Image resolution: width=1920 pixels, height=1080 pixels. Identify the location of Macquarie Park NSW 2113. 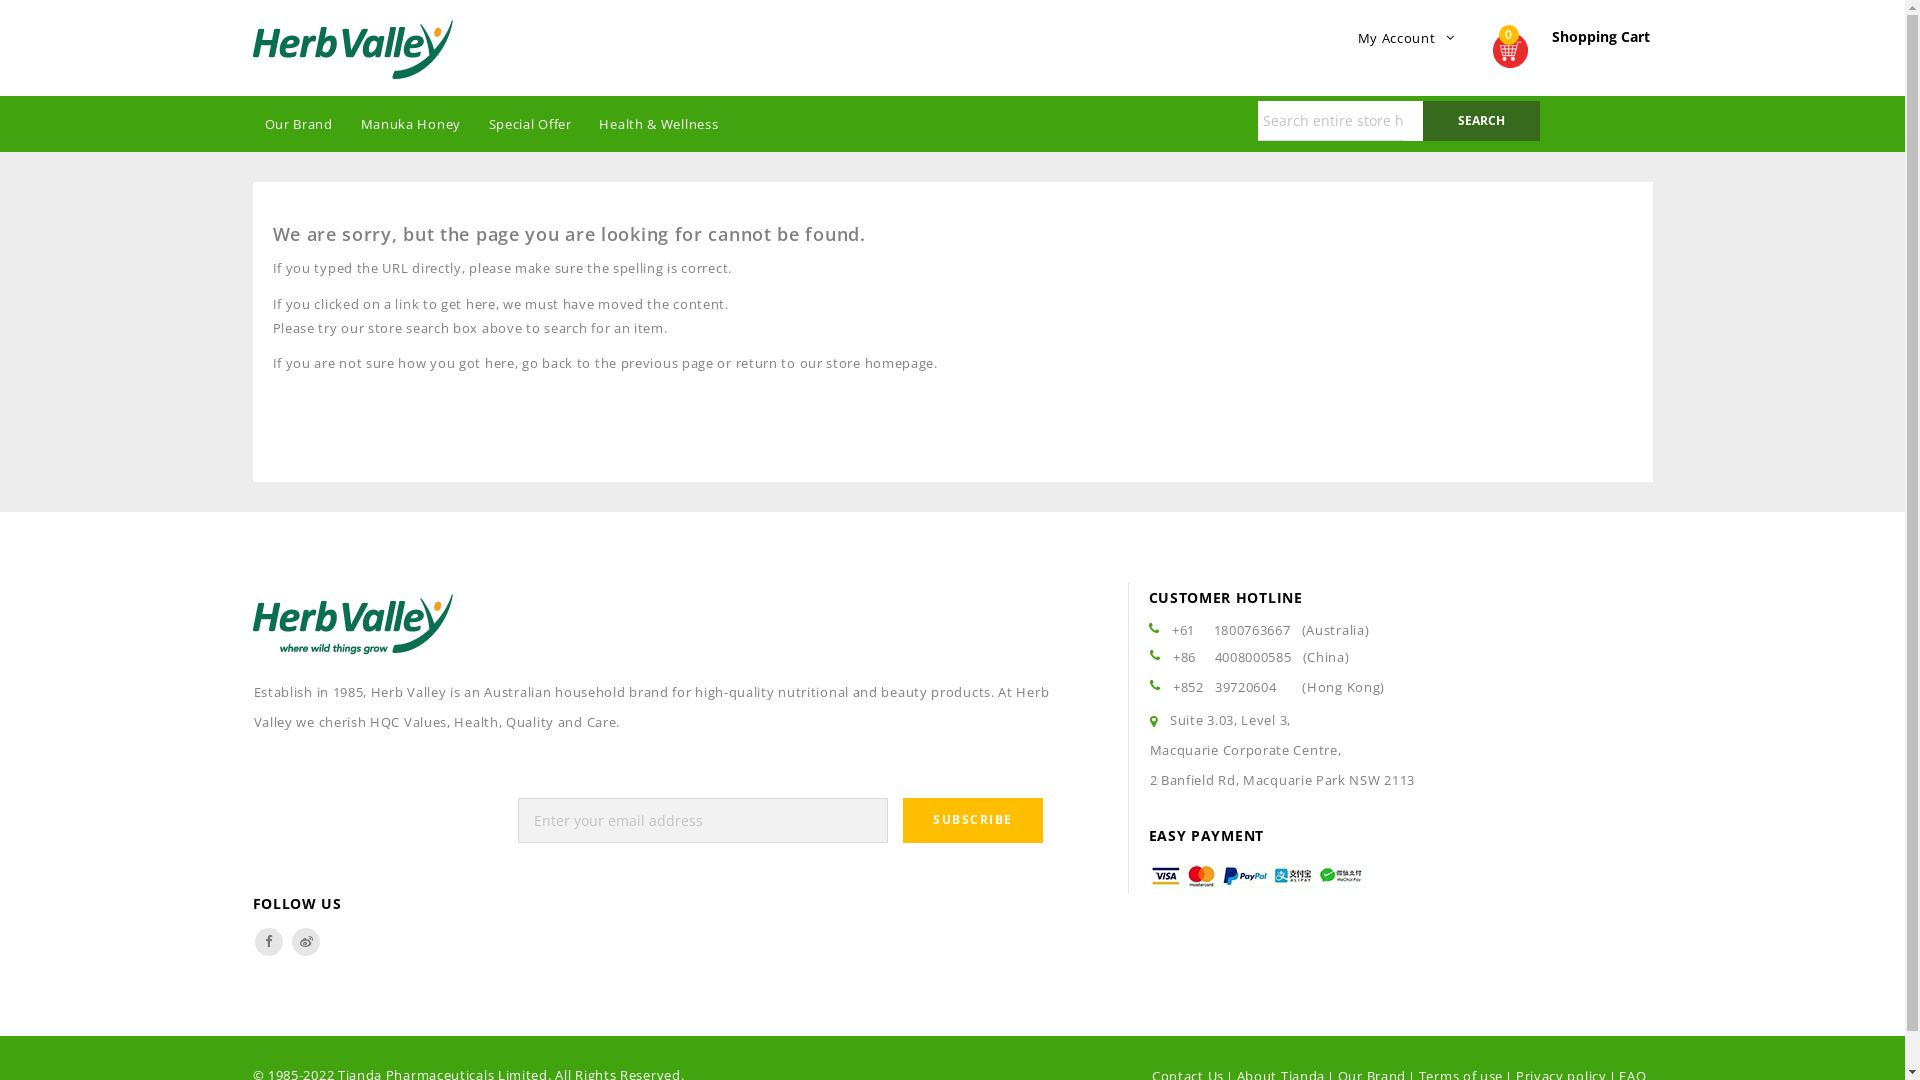
(1329, 780).